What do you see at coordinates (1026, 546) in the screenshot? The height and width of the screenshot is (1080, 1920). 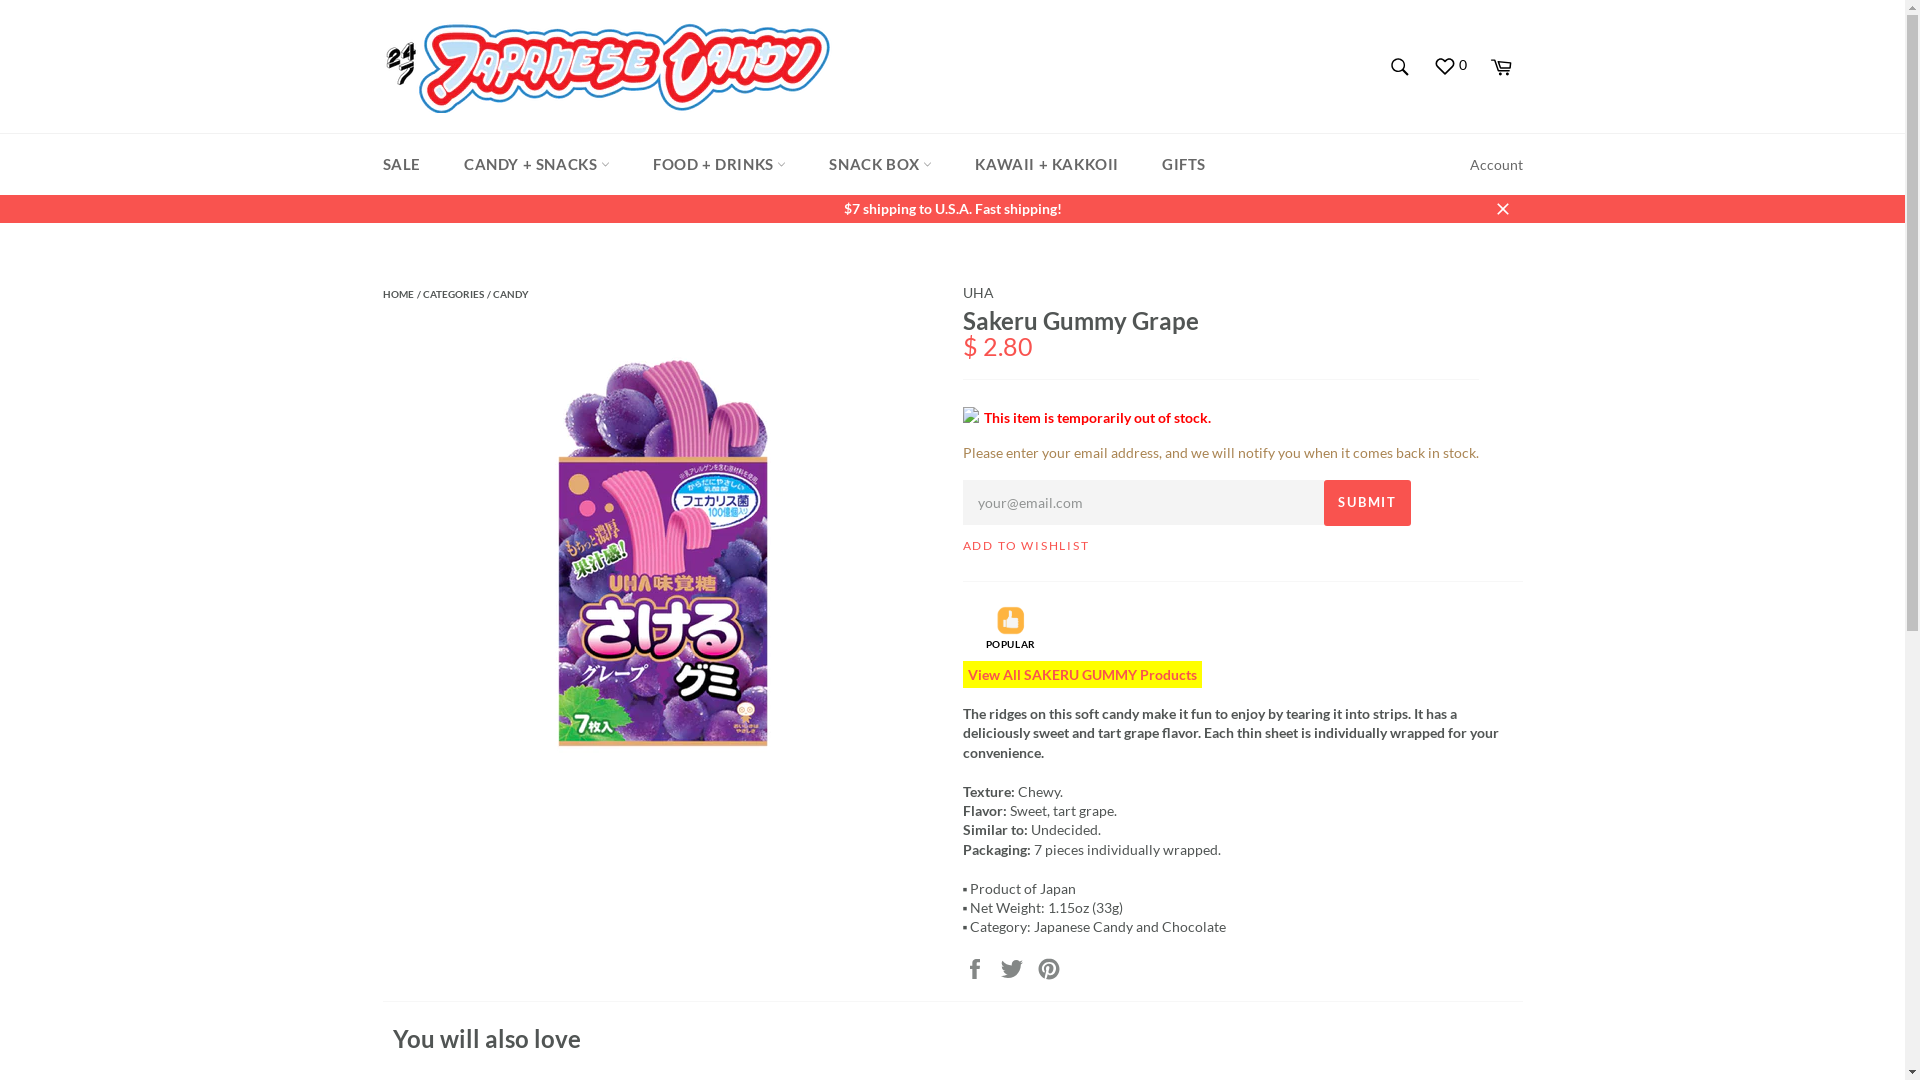 I see `ADD TO WISHLIST` at bounding box center [1026, 546].